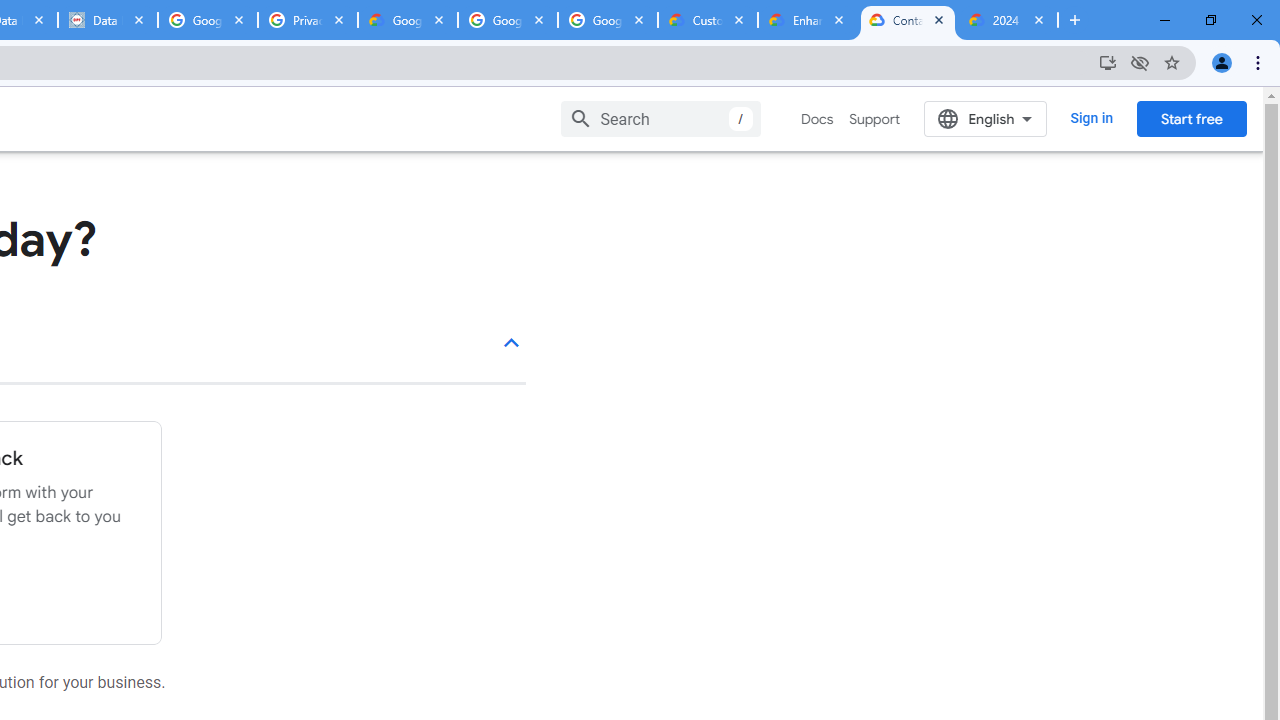  Describe the element at coordinates (1210, 20) in the screenshot. I see `Restore` at that location.